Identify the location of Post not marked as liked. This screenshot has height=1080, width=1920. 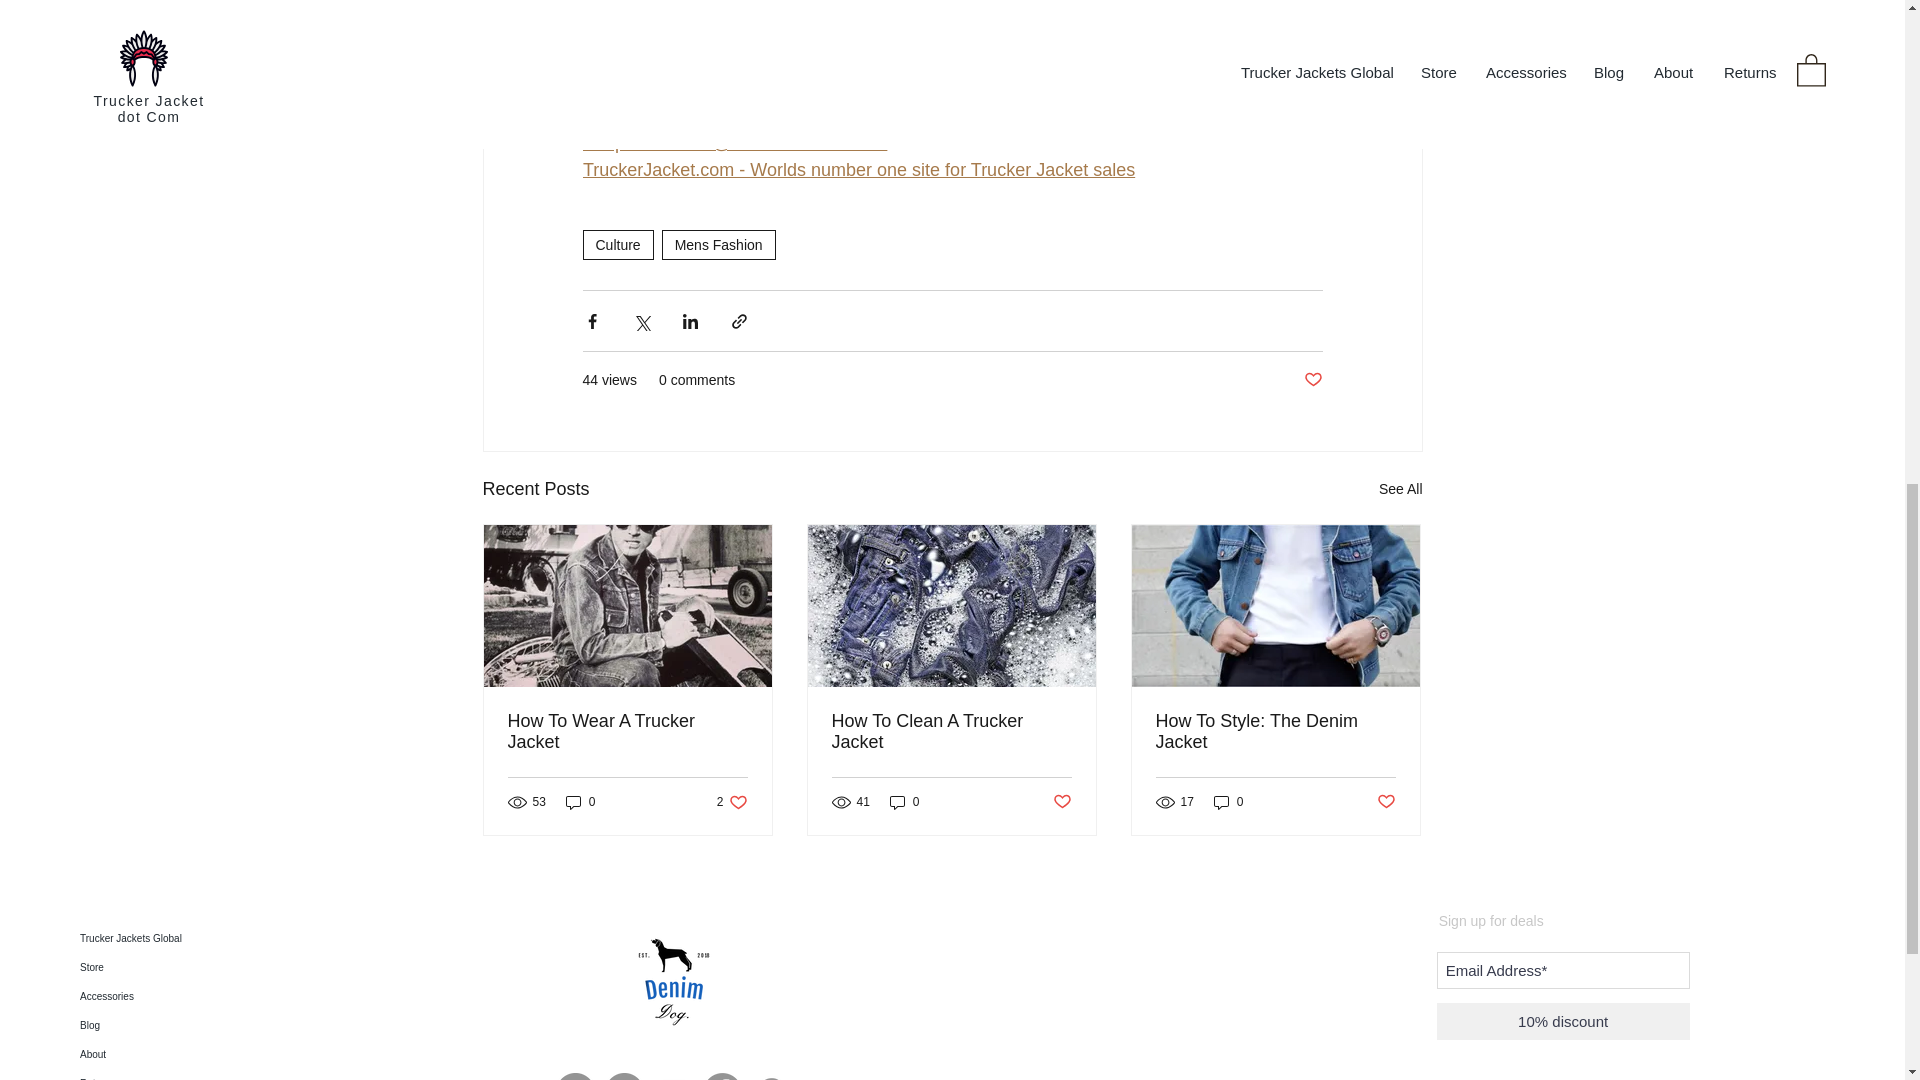
(1312, 380).